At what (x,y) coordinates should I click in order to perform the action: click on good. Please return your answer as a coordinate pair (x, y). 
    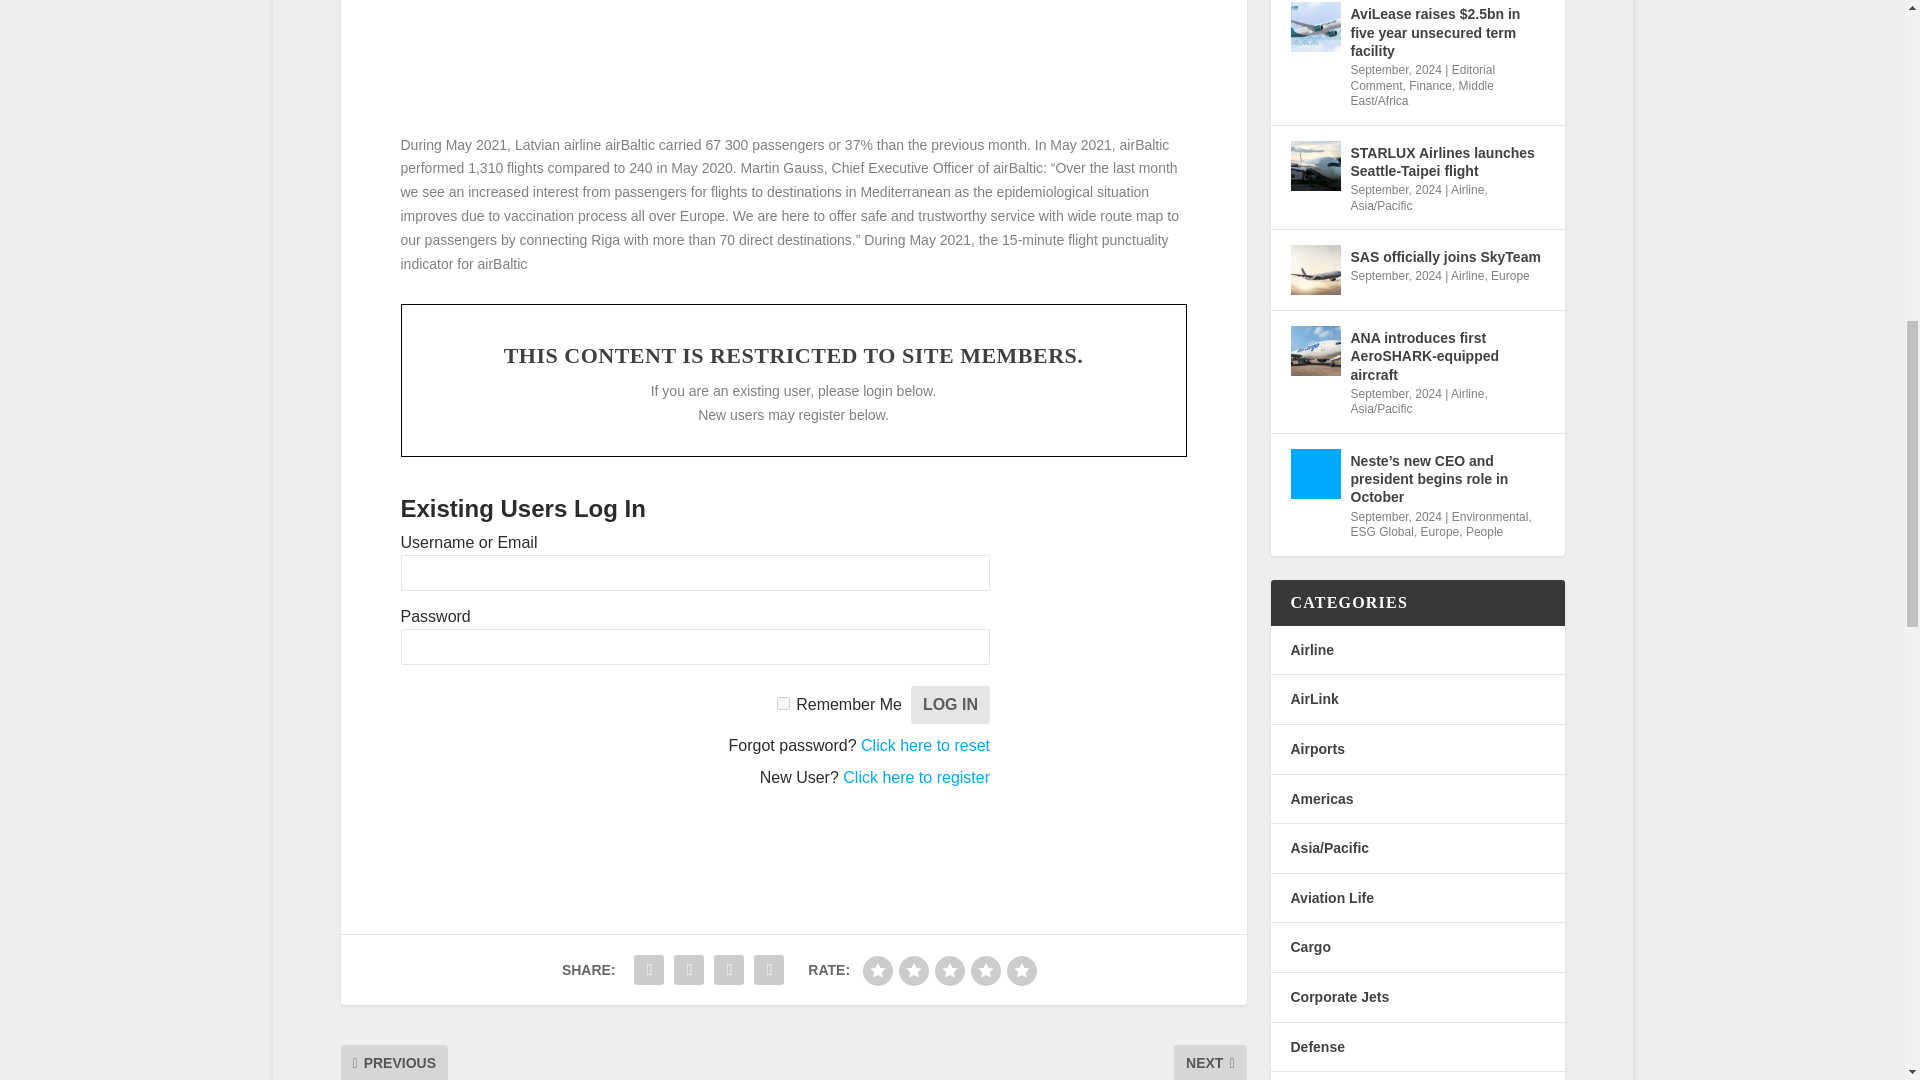
    Looking at the image, I should click on (986, 970).